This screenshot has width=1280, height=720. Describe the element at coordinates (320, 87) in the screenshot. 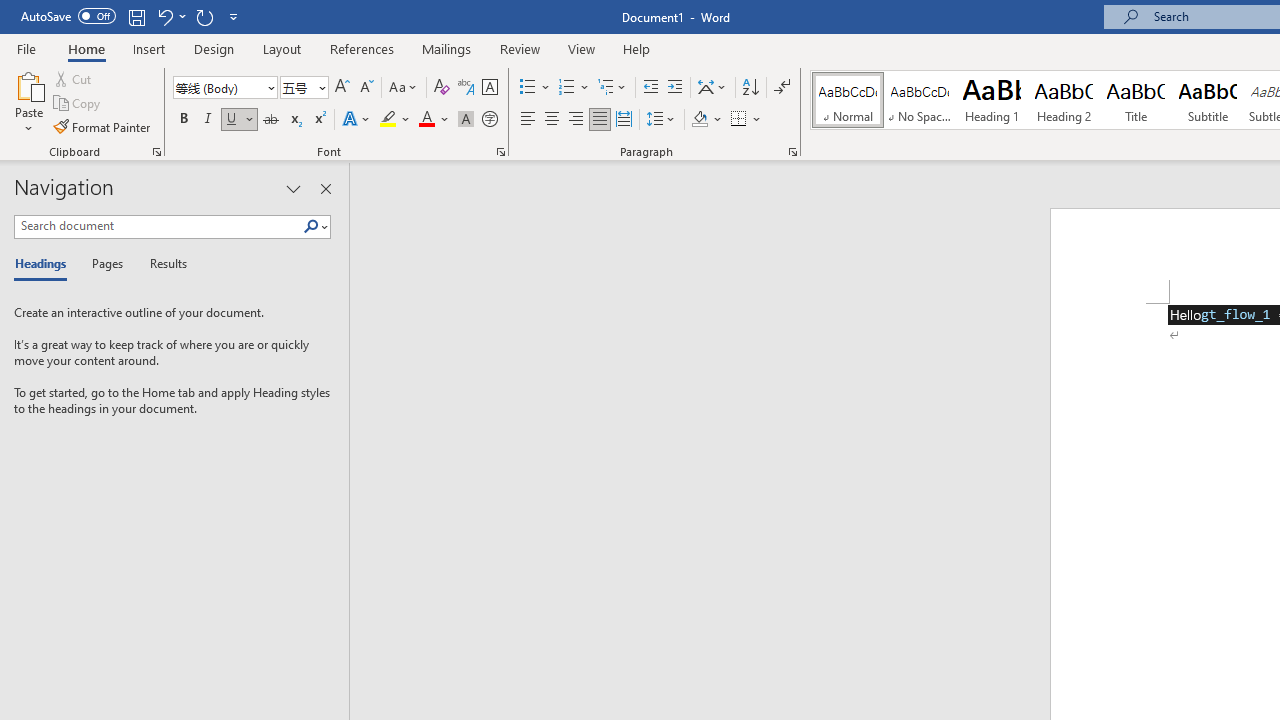

I see `Open` at that location.